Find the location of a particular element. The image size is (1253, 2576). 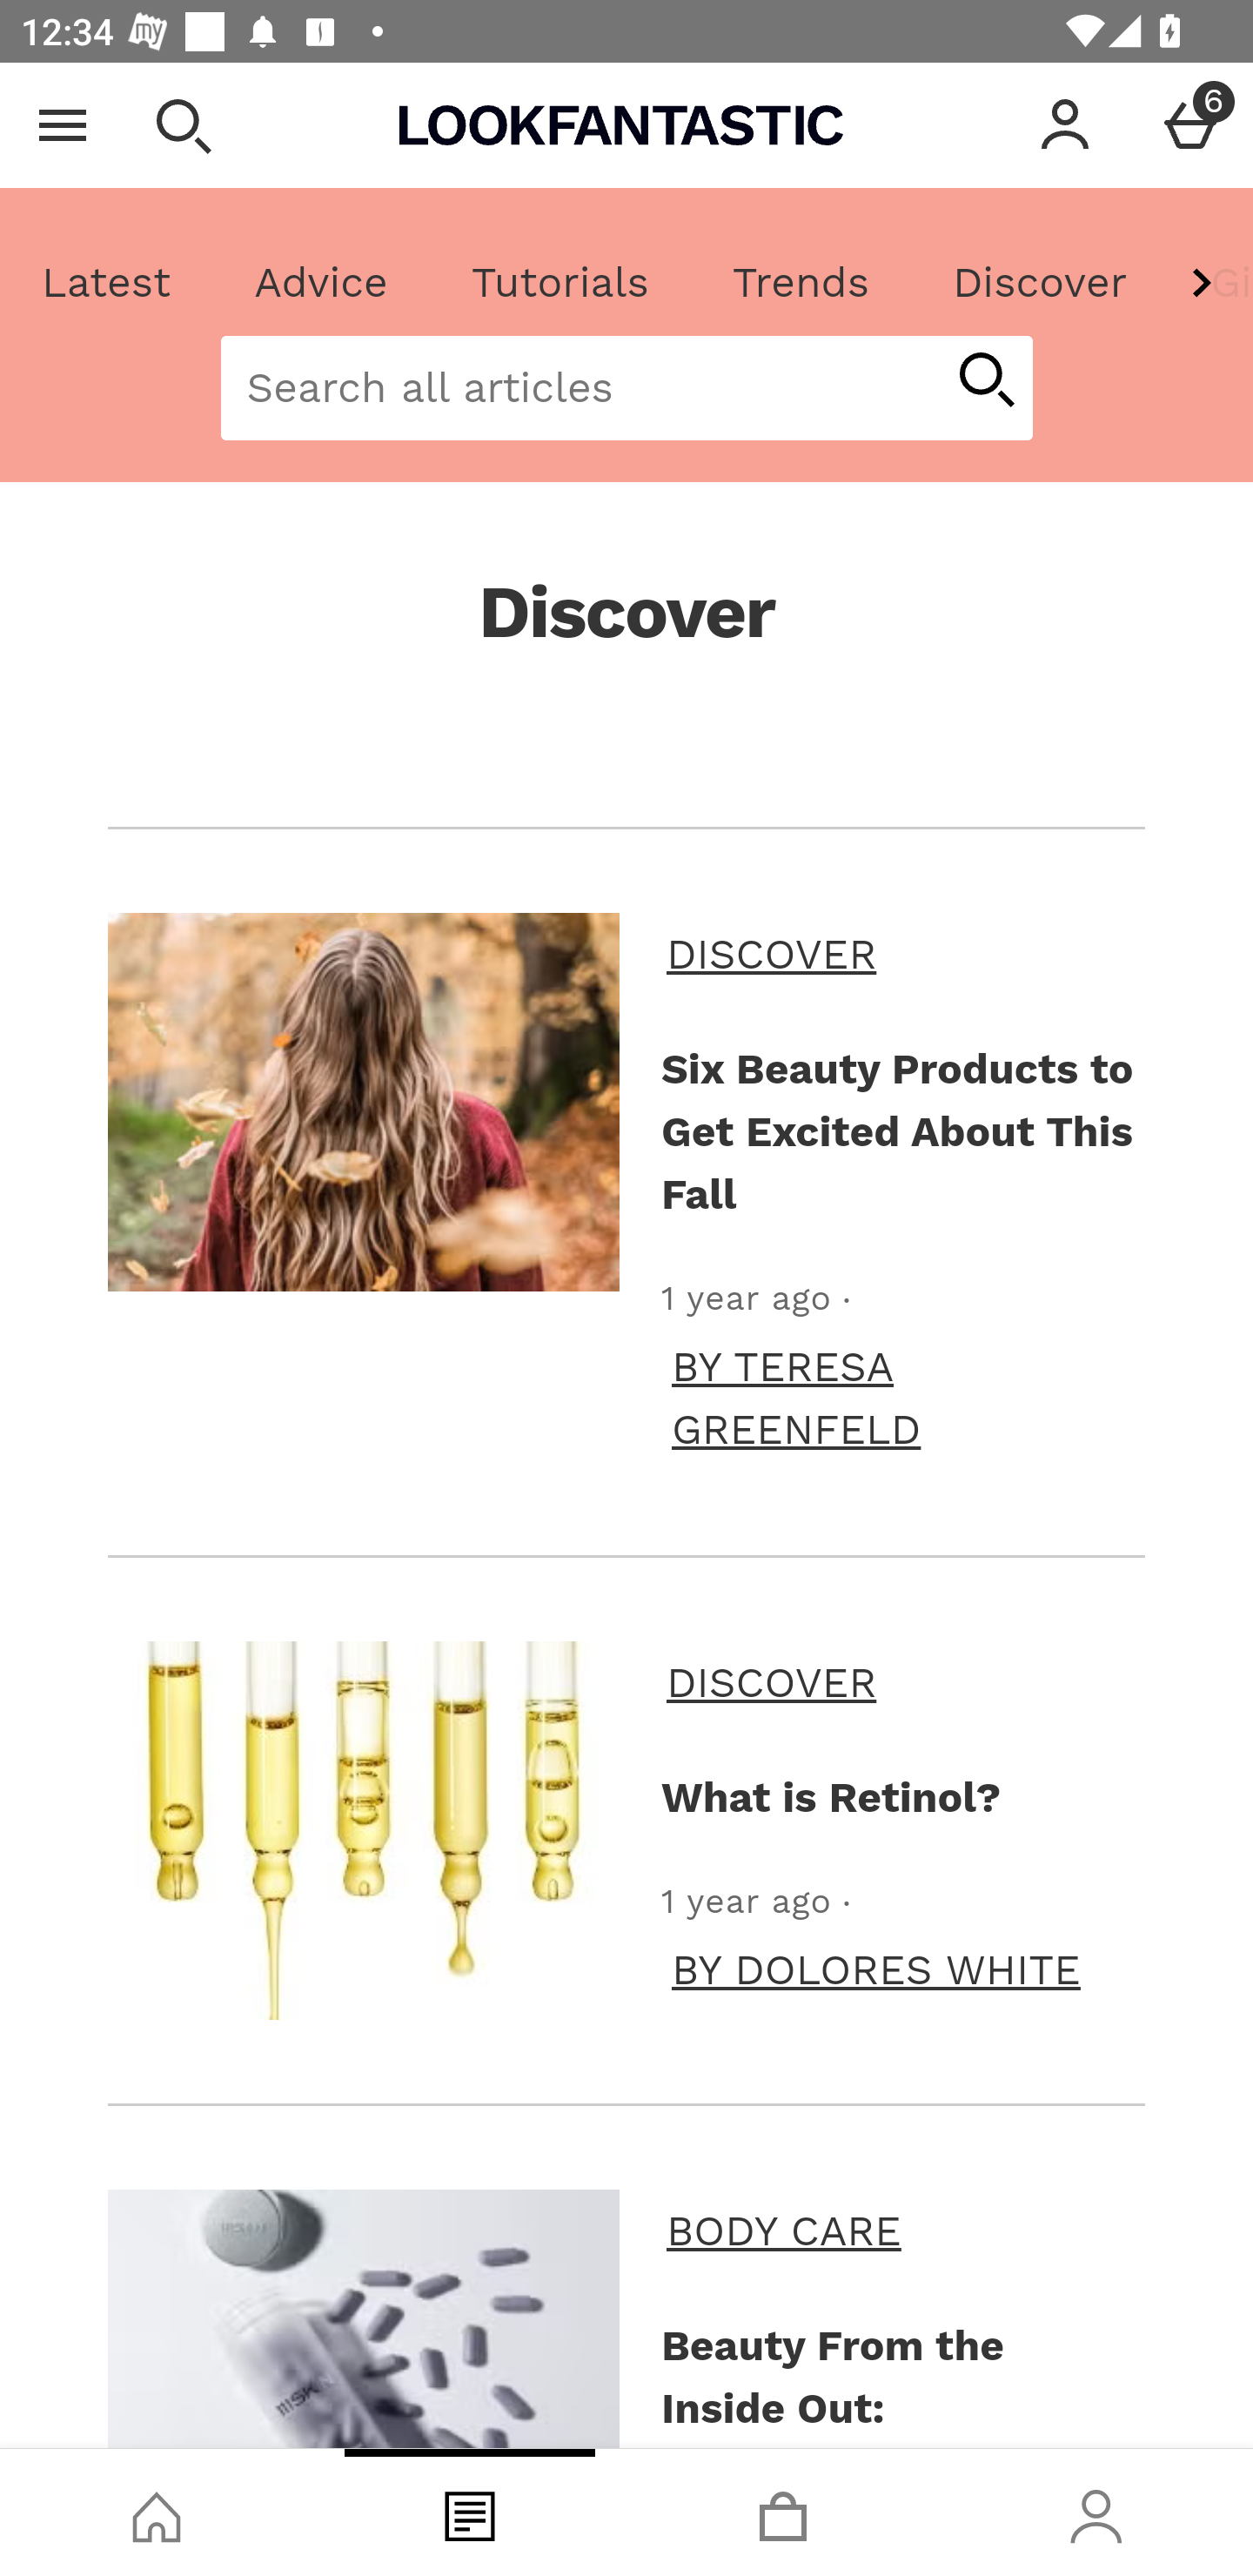

Shop, tab, 1 of 4 is located at coordinates (157, 2512).